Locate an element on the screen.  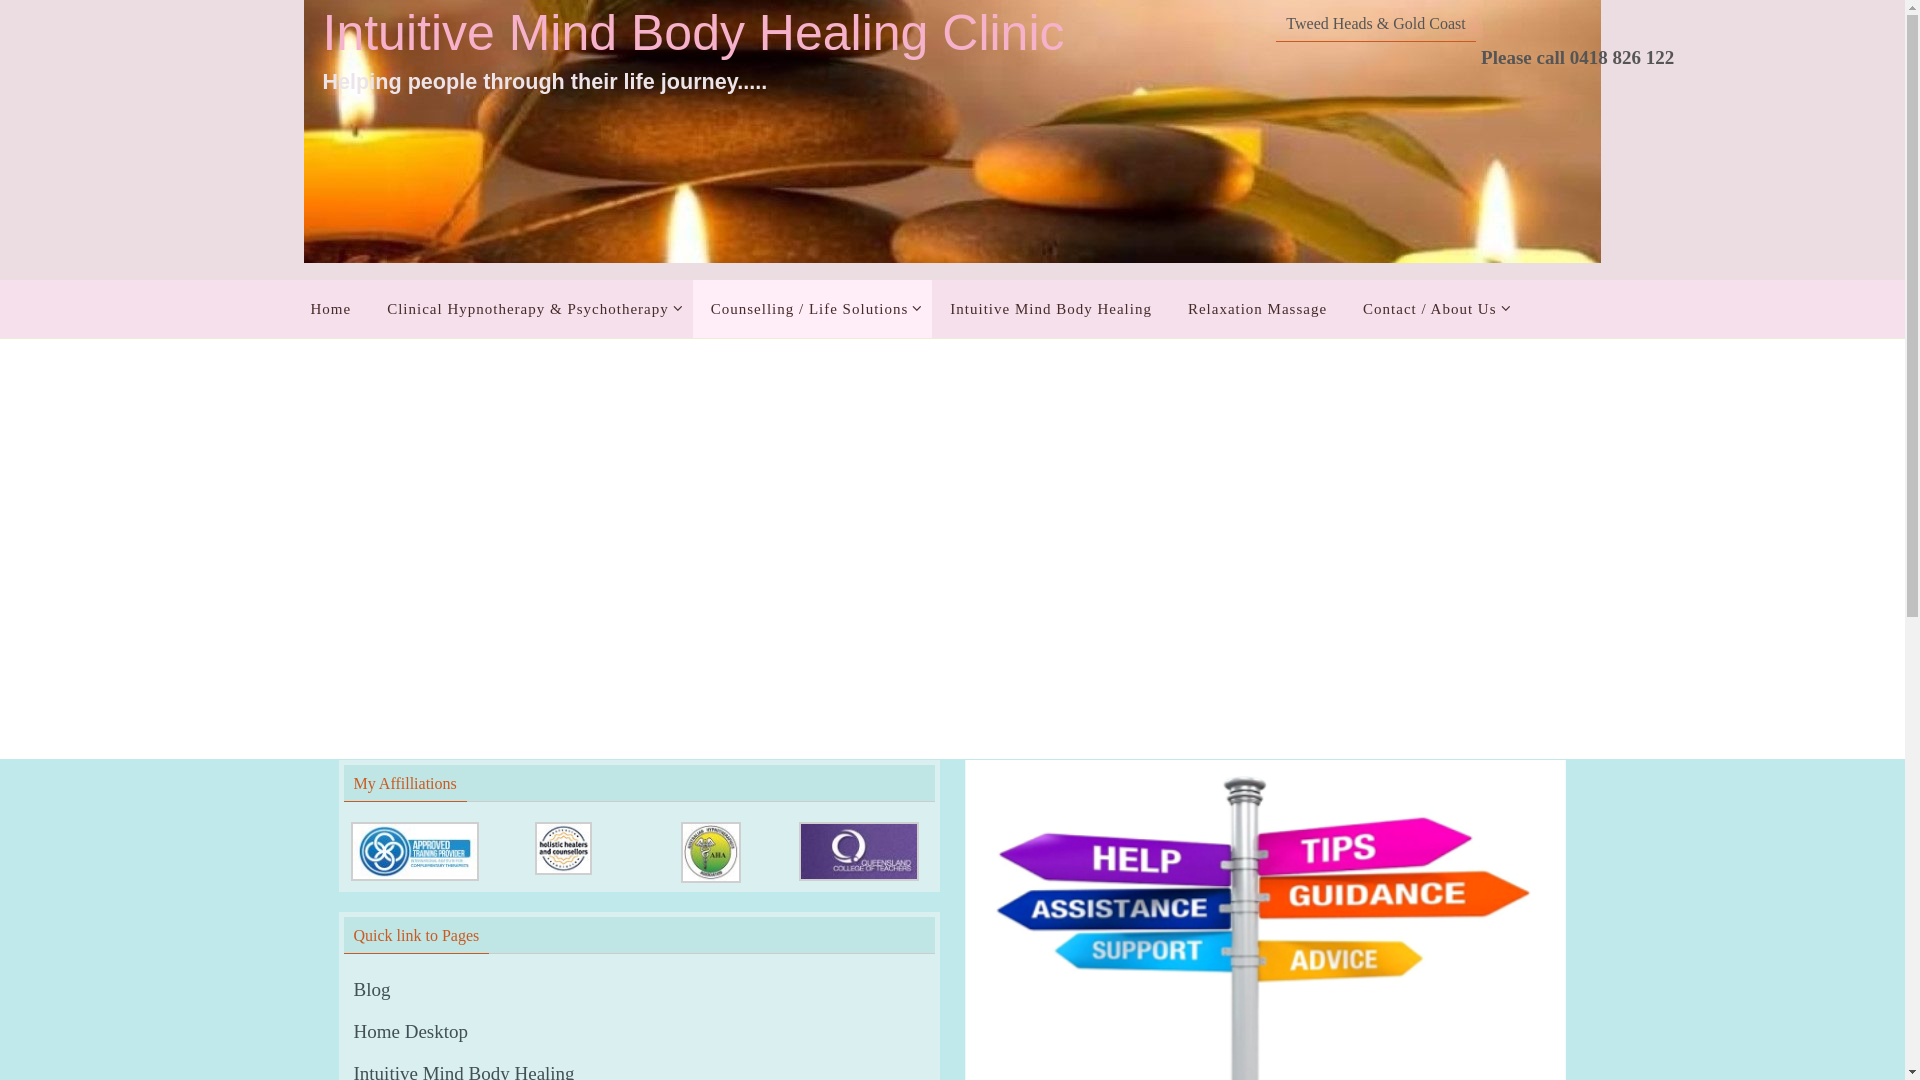
Relaxation Massage is located at coordinates (1258, 309).